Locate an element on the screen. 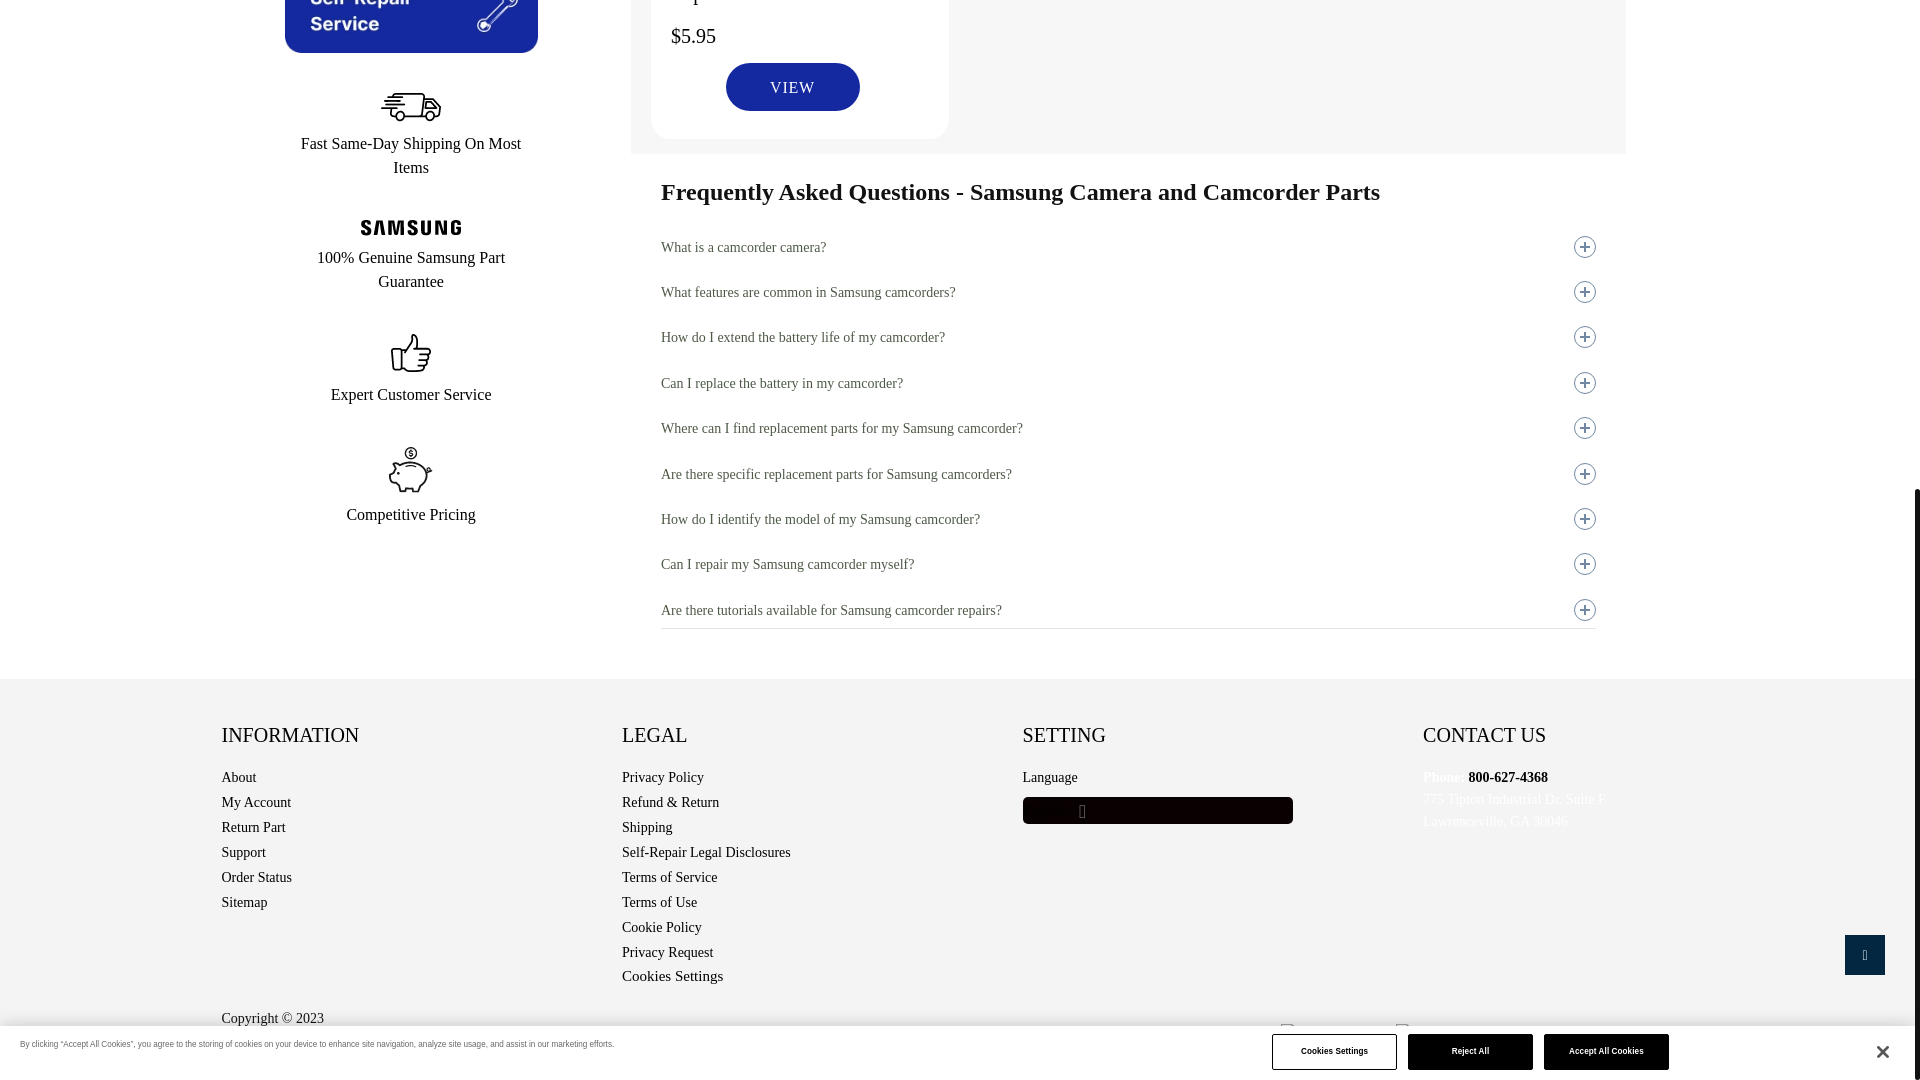  itemType is located at coordinates (304, 204).